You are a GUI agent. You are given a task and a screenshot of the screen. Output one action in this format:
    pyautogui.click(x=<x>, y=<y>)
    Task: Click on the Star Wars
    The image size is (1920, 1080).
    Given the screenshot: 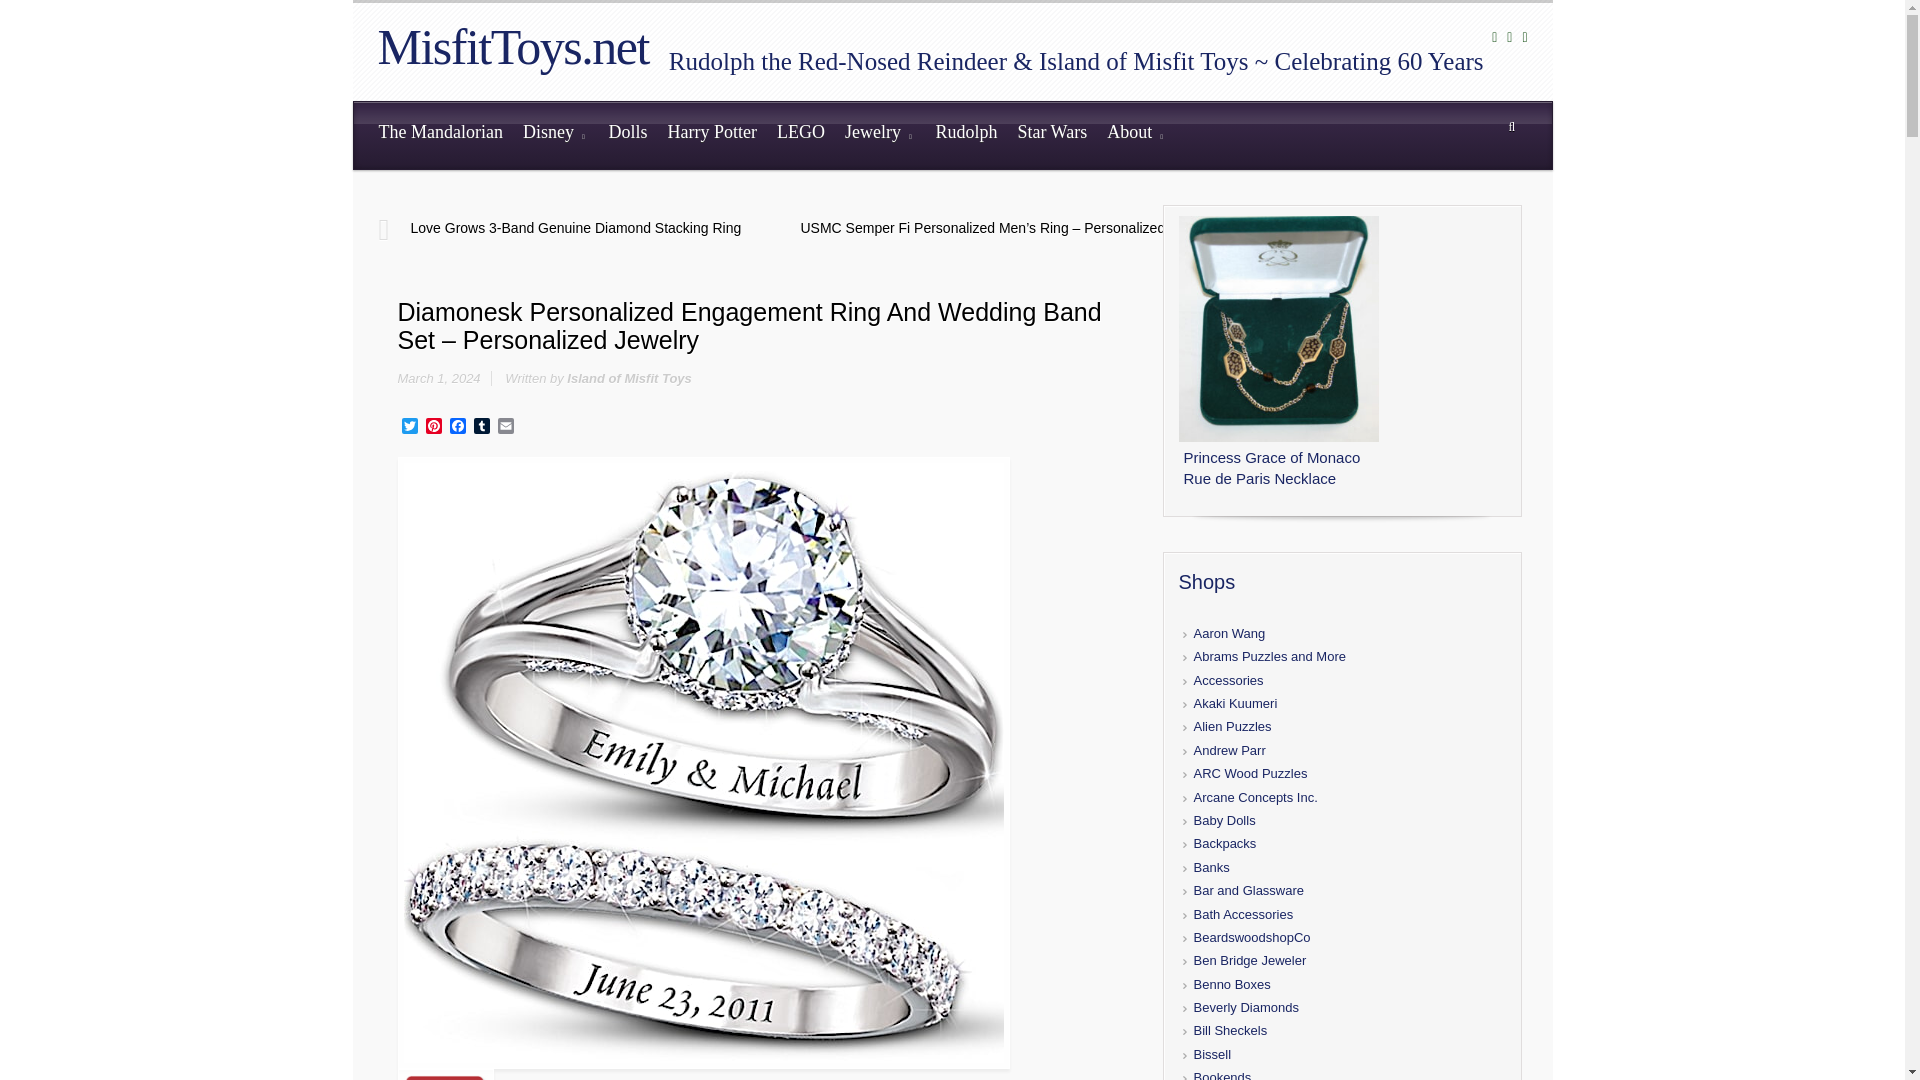 What is the action you would take?
    pyautogui.click(x=1051, y=134)
    